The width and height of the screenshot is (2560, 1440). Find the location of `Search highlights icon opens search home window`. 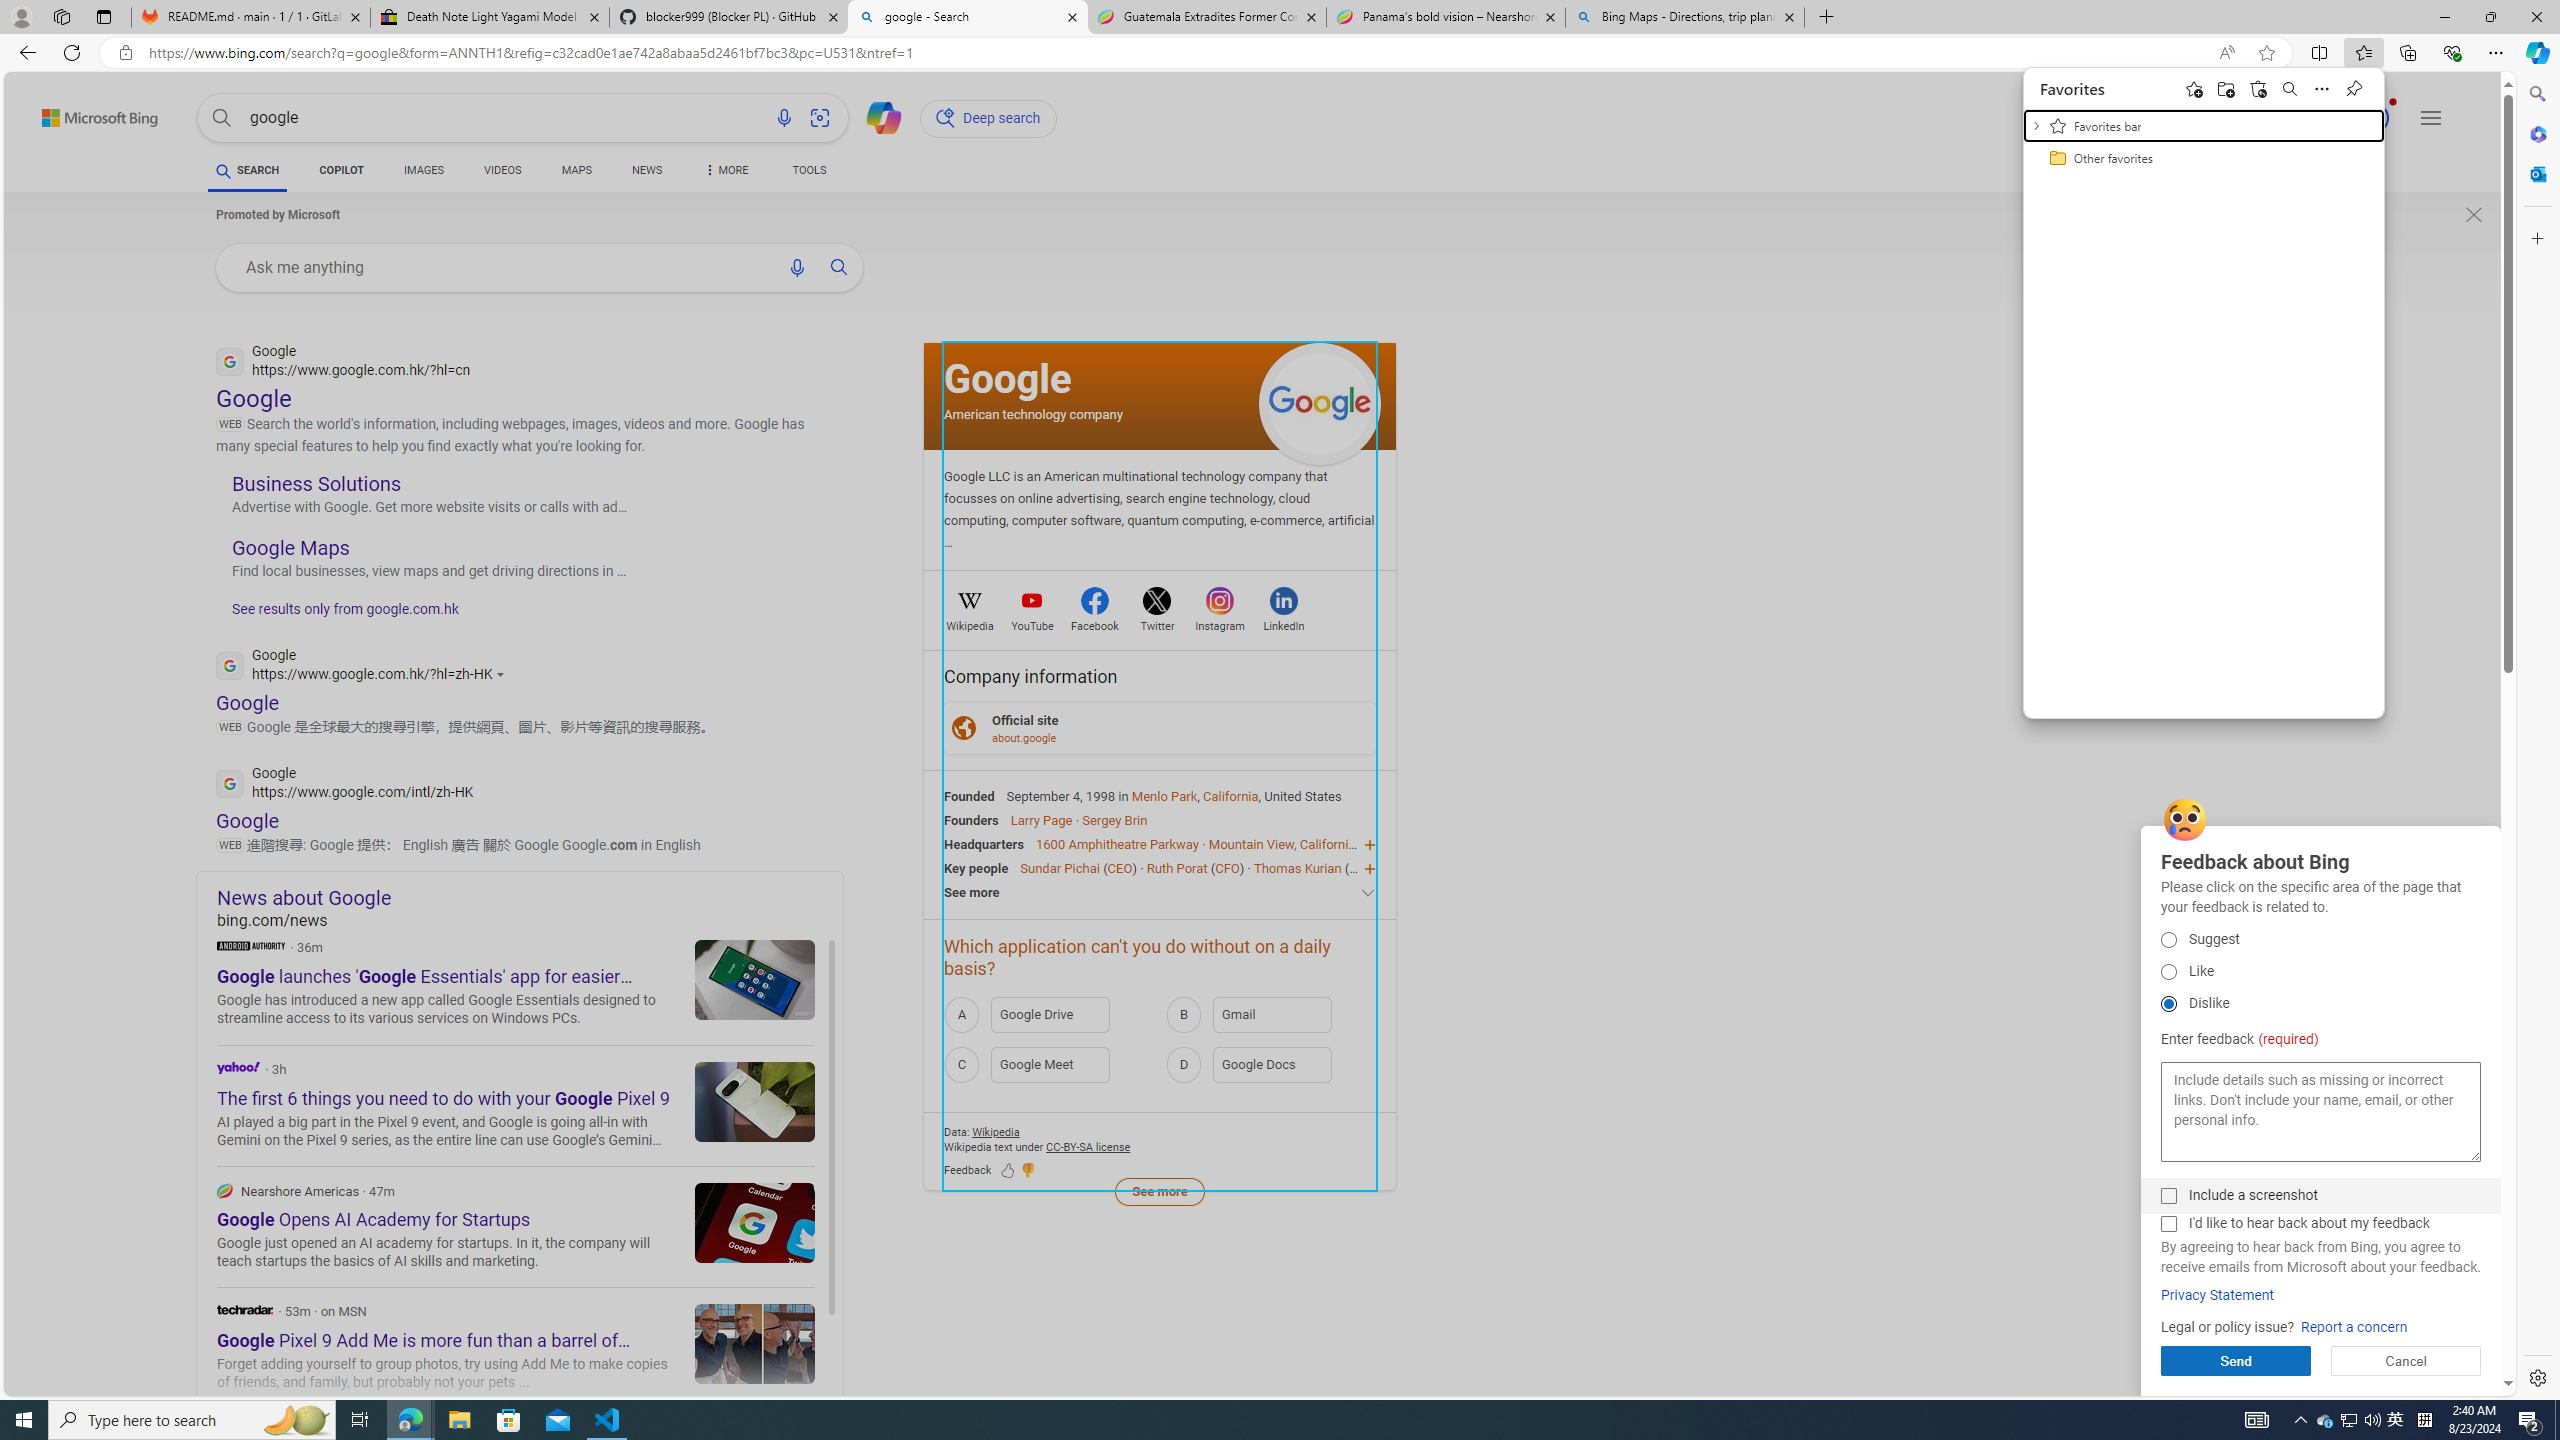

Search highlights icon opens search home window is located at coordinates (296, 1420).